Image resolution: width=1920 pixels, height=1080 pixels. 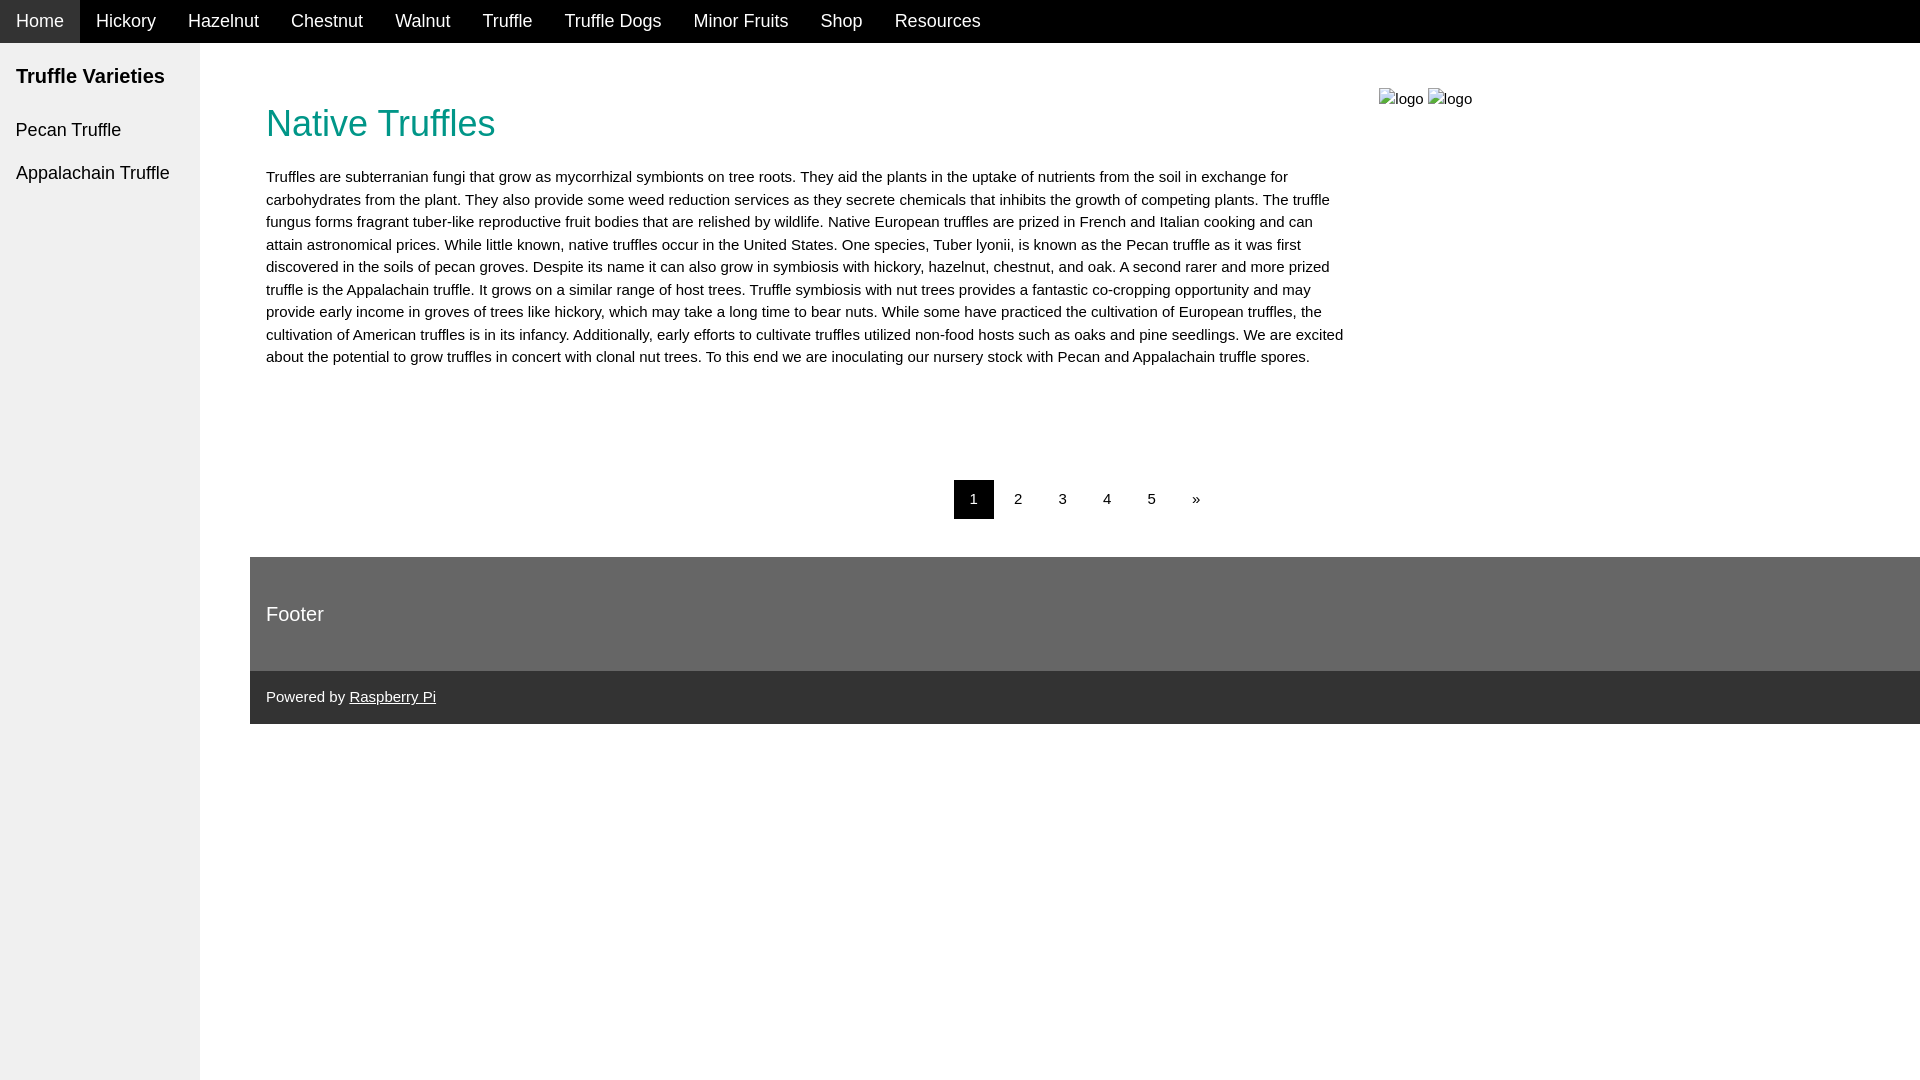 I want to click on 5, so click(x=1152, y=499).